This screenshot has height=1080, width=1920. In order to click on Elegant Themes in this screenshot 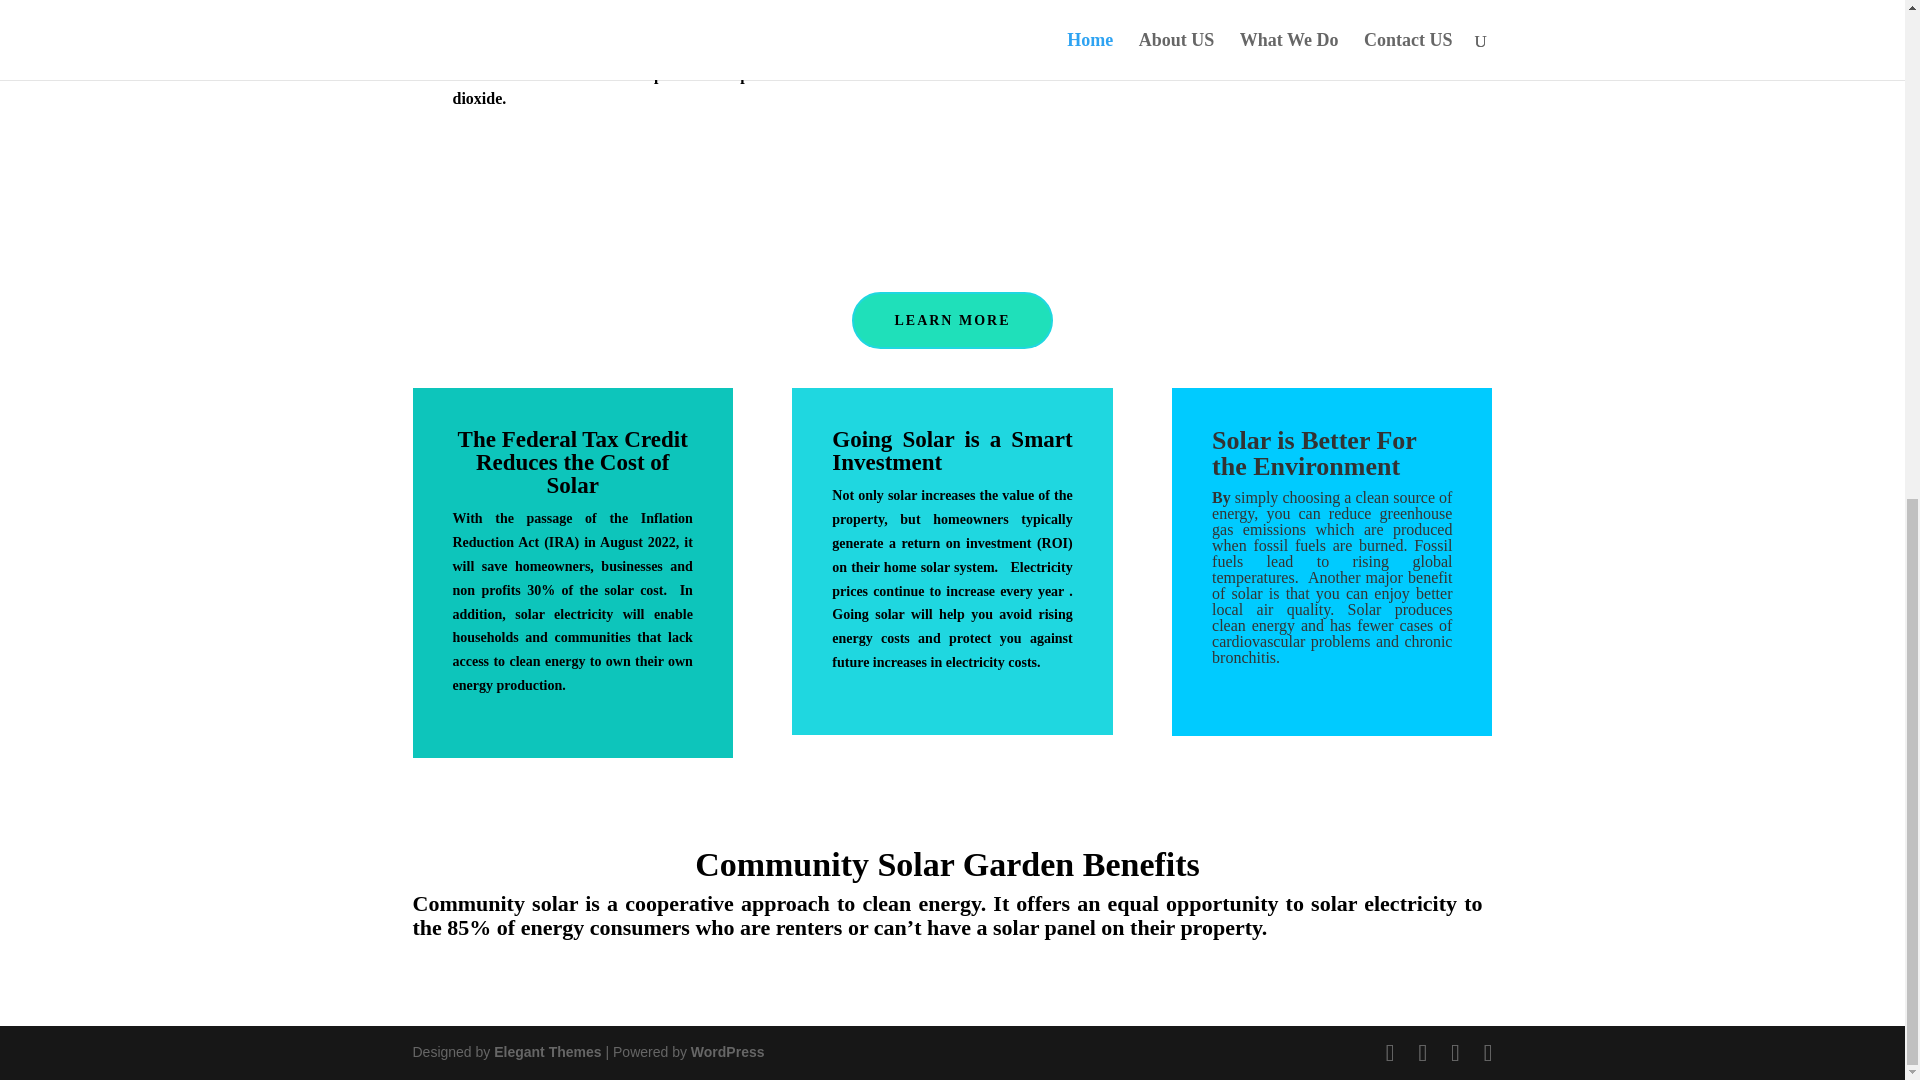, I will do `click(546, 1052)`.